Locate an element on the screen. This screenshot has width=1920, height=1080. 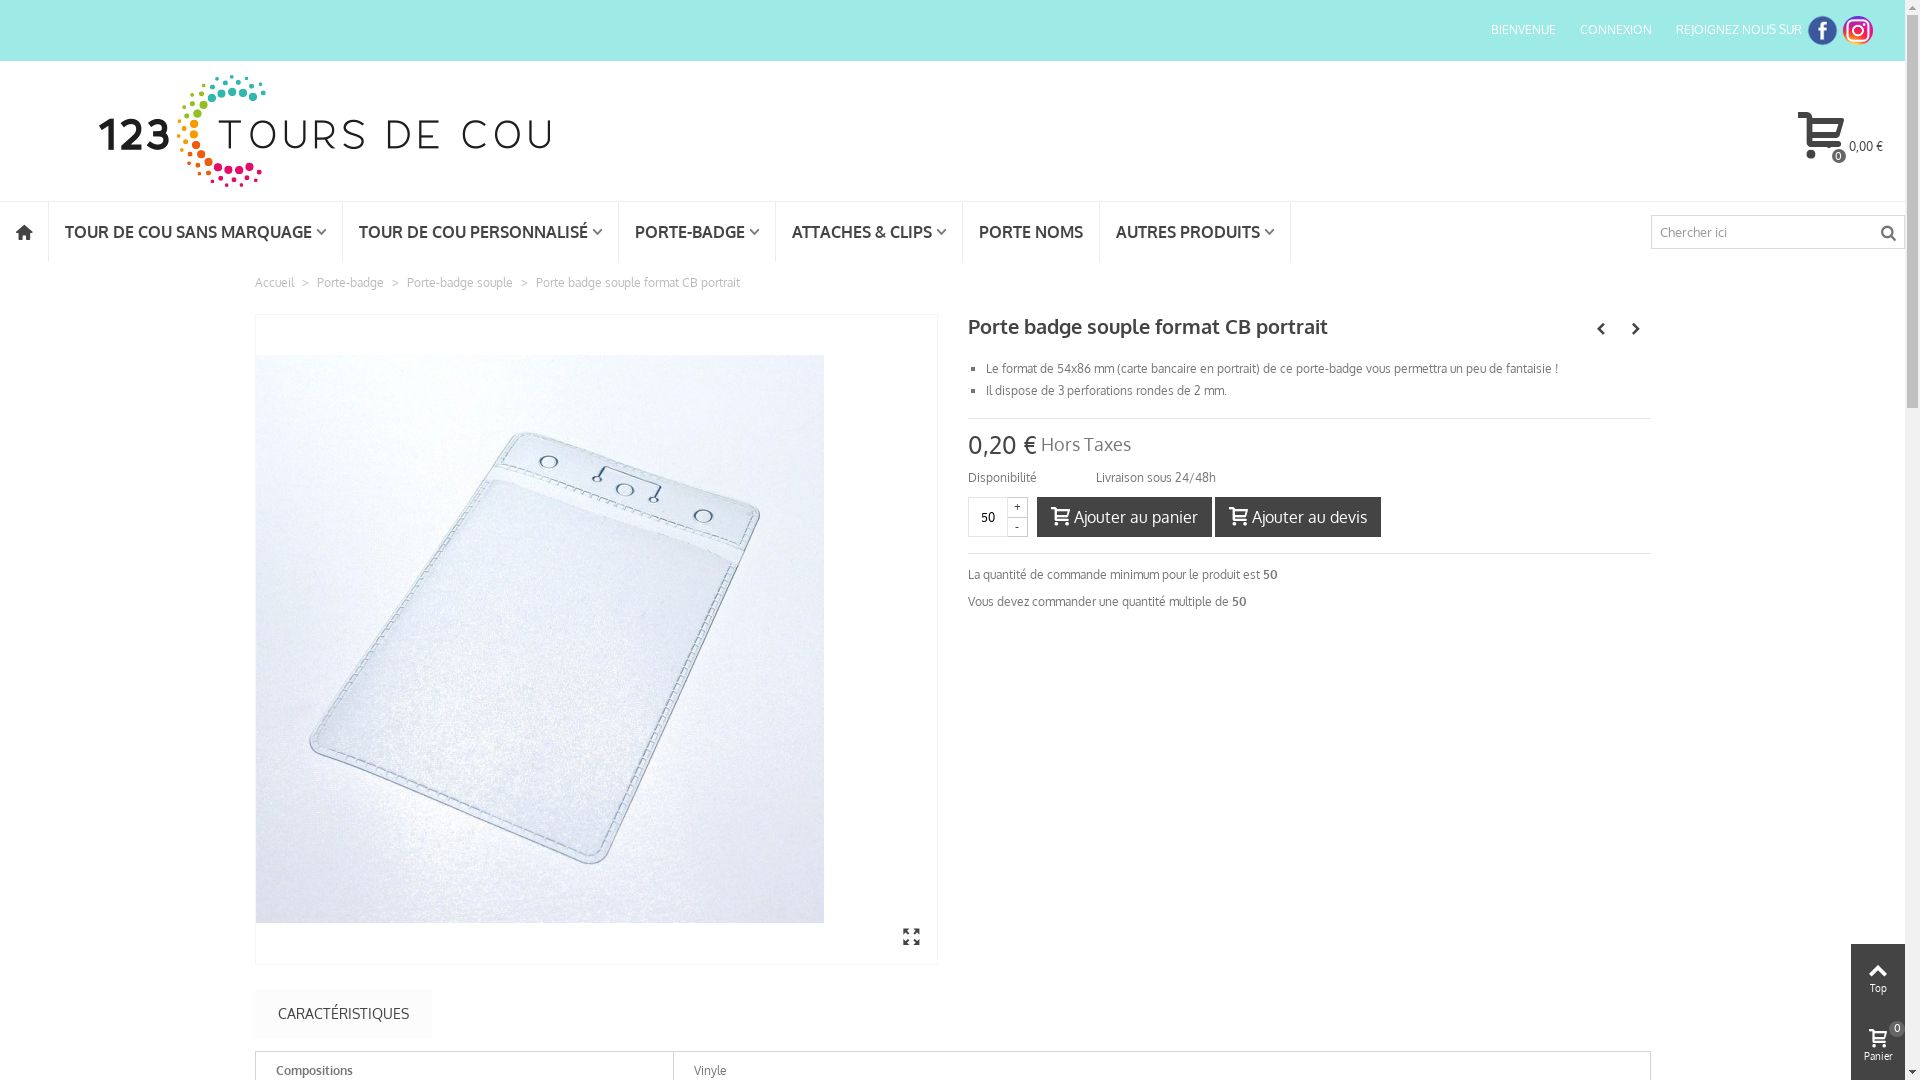
Badge souple format CB portrait is located at coordinates (596, 640).